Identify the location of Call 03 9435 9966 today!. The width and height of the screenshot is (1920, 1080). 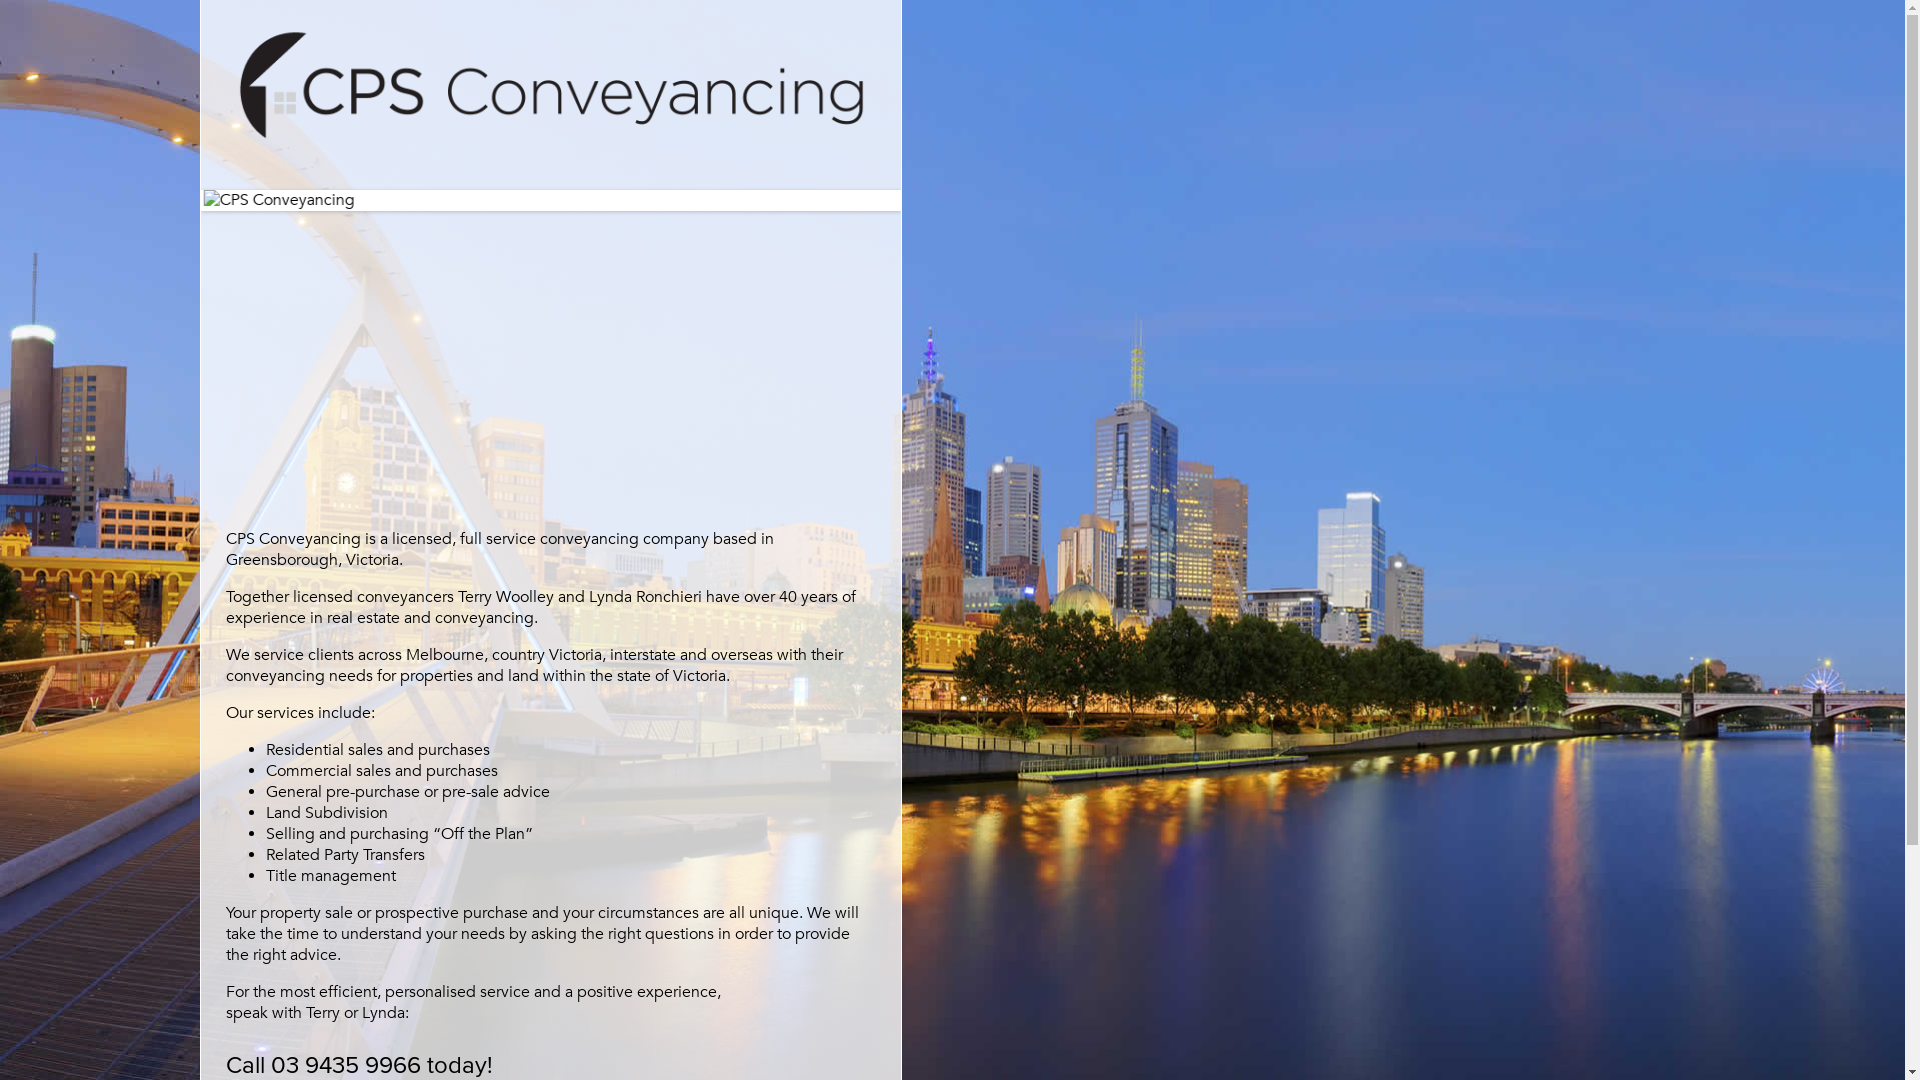
(360, 1066).